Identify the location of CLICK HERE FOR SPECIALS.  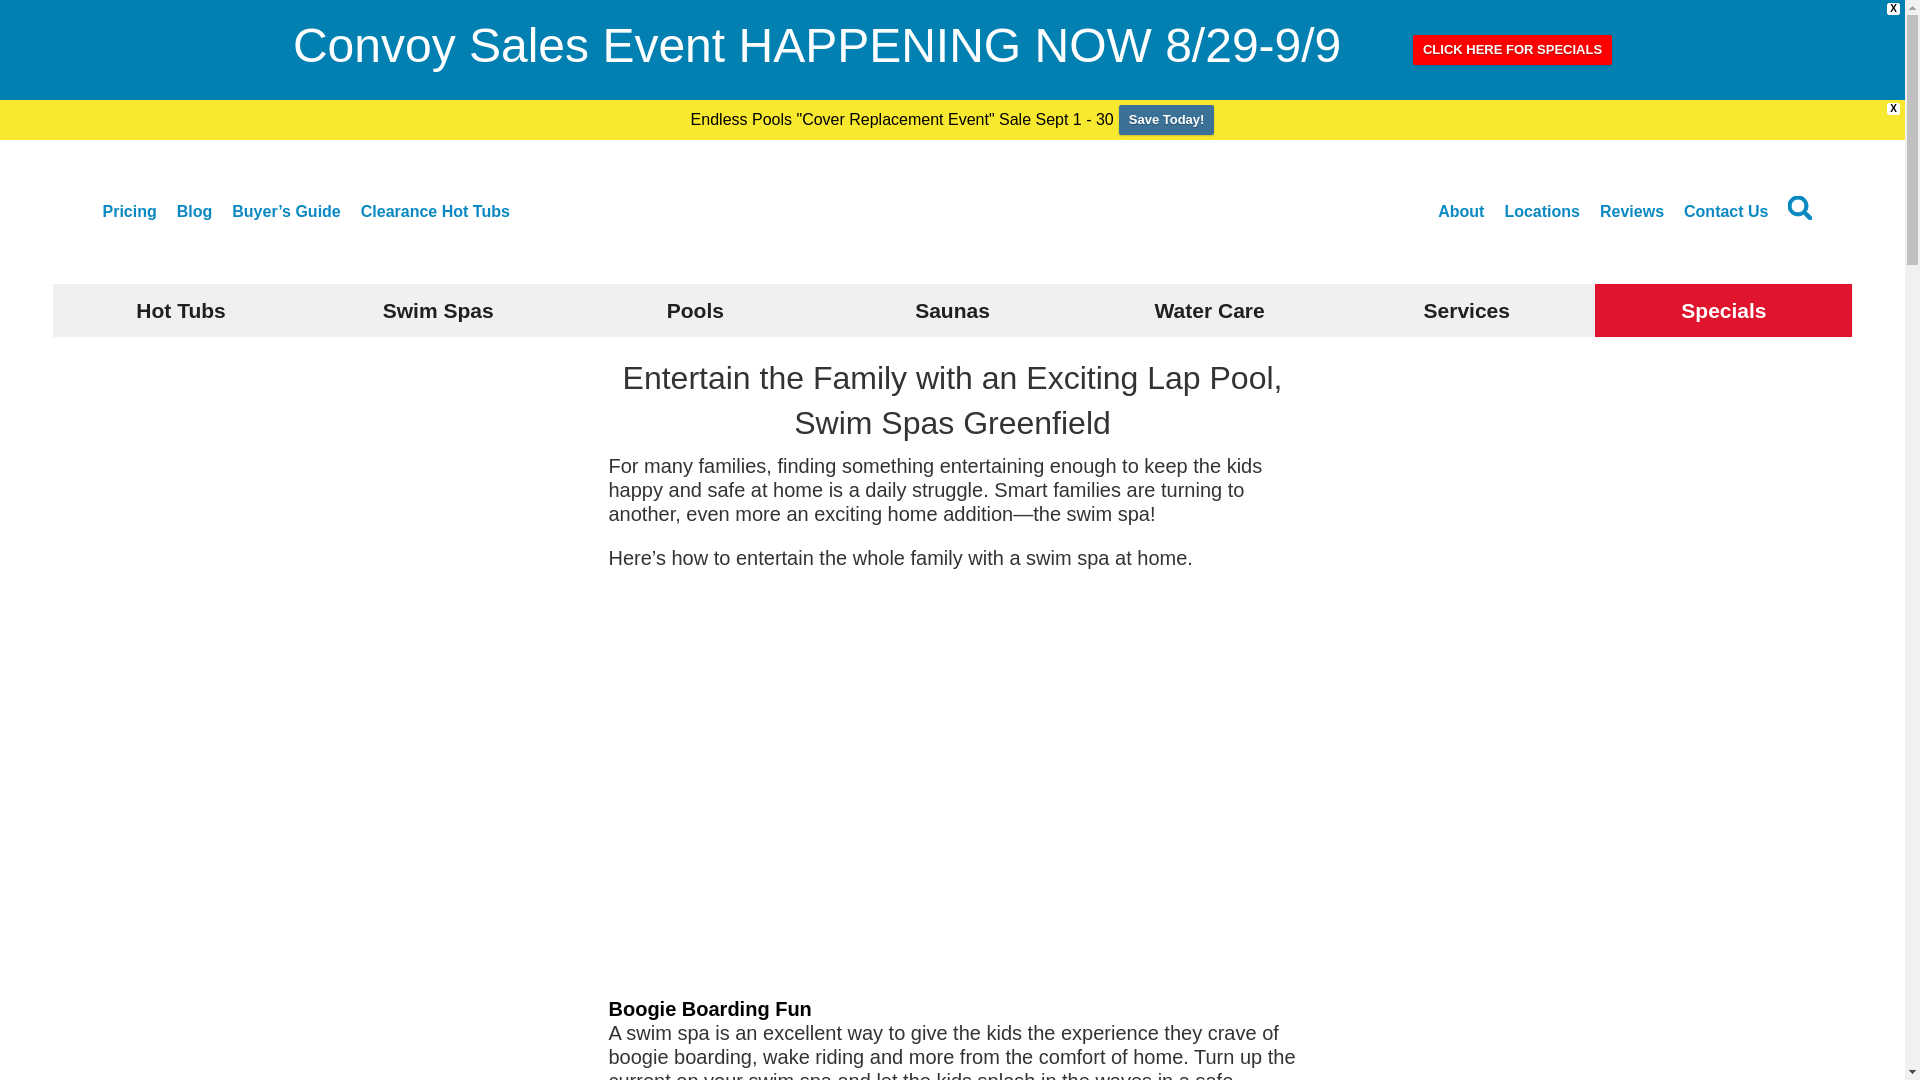
(1512, 49).